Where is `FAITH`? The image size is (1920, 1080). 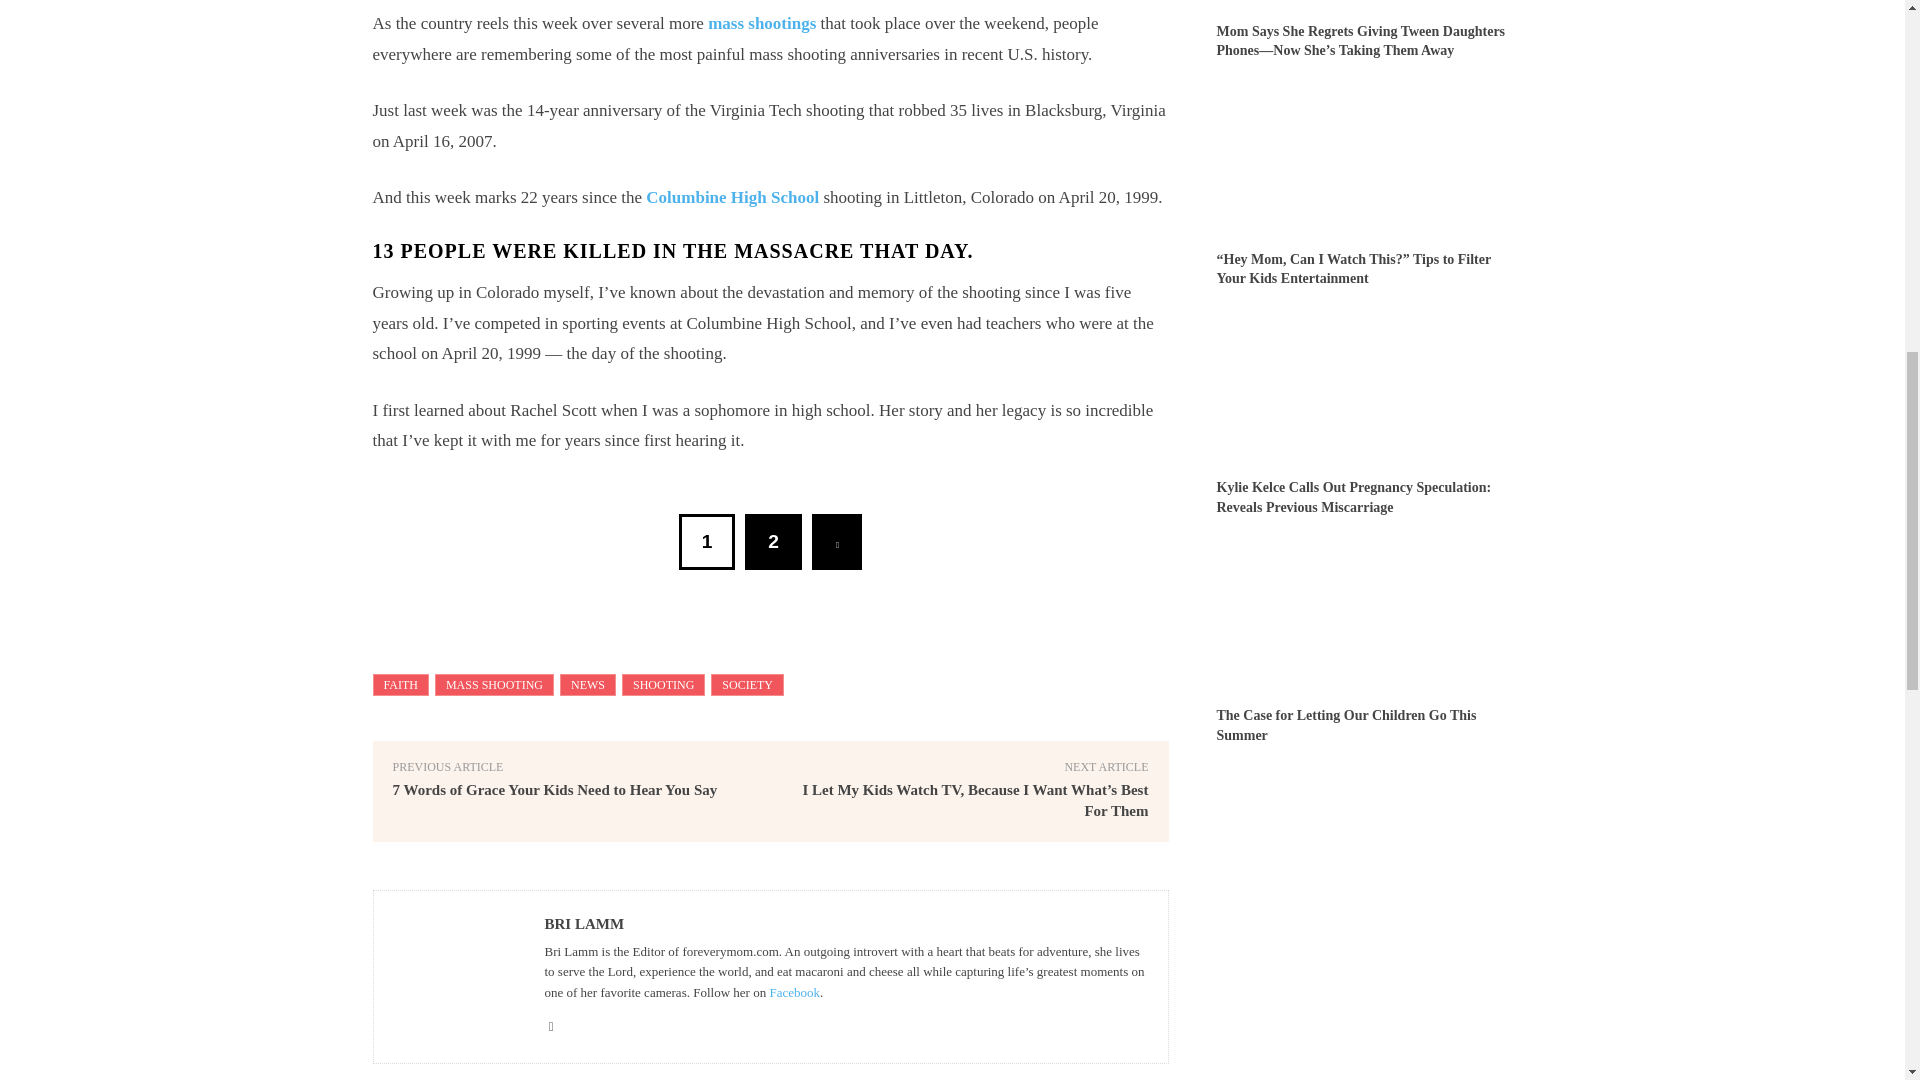
FAITH is located at coordinates (400, 684).